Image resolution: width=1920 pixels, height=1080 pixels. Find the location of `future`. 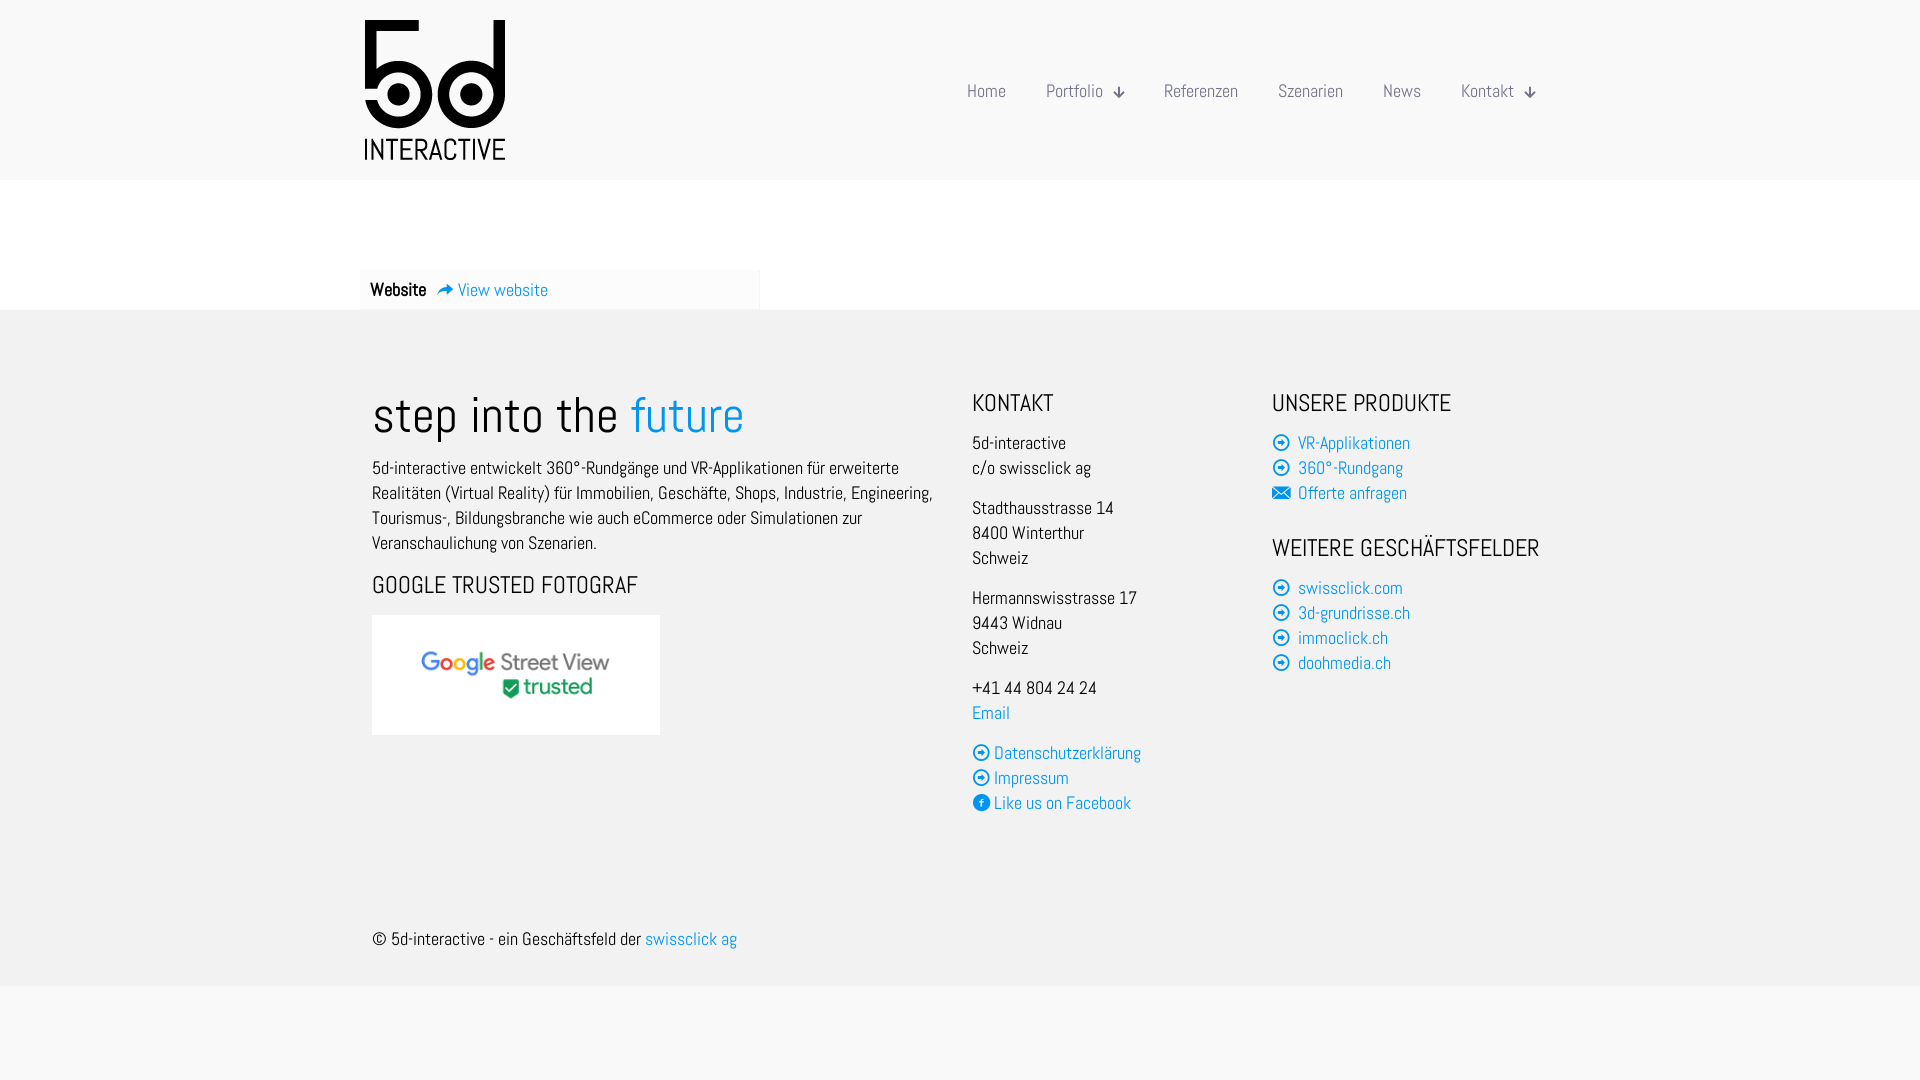

future is located at coordinates (688, 414).